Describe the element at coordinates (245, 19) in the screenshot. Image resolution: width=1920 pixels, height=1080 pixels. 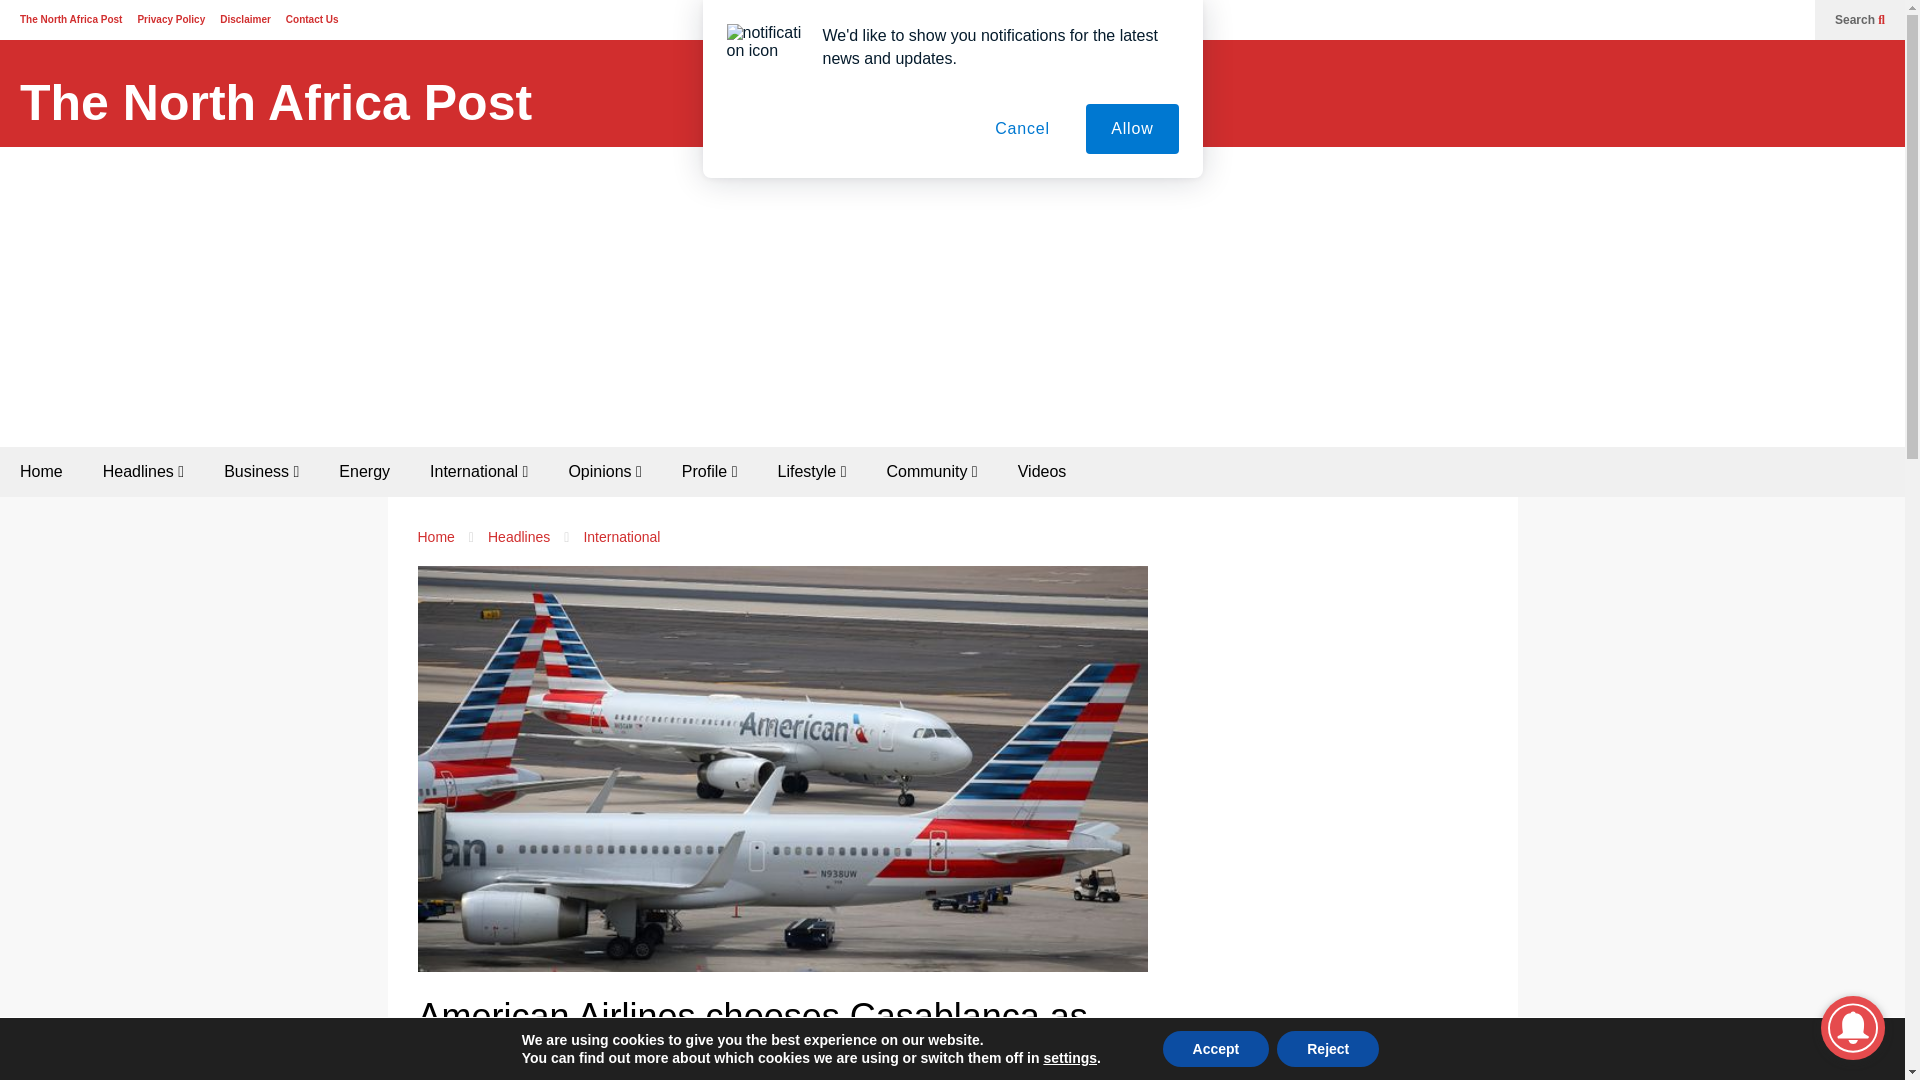
I see `Disclaimer` at that location.